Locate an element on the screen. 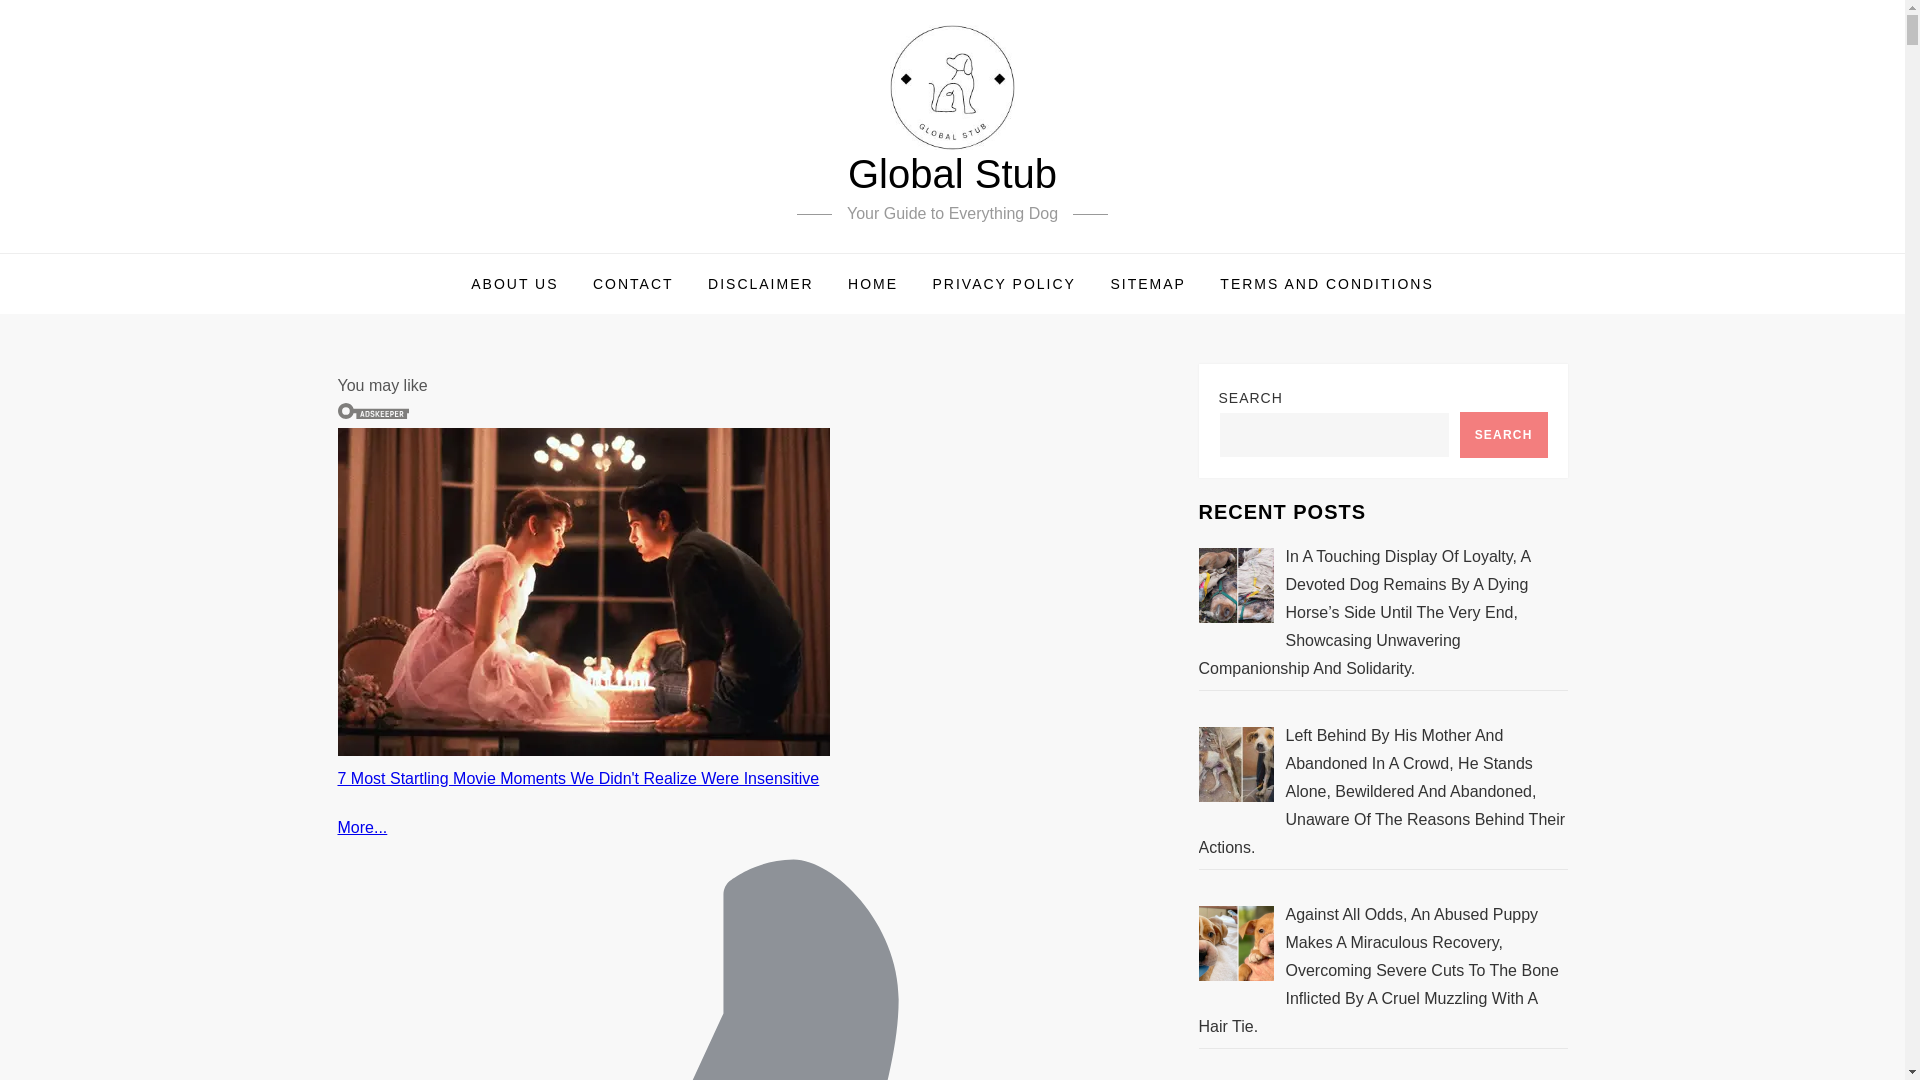 The image size is (1920, 1080). SITEMAP is located at coordinates (1147, 284).